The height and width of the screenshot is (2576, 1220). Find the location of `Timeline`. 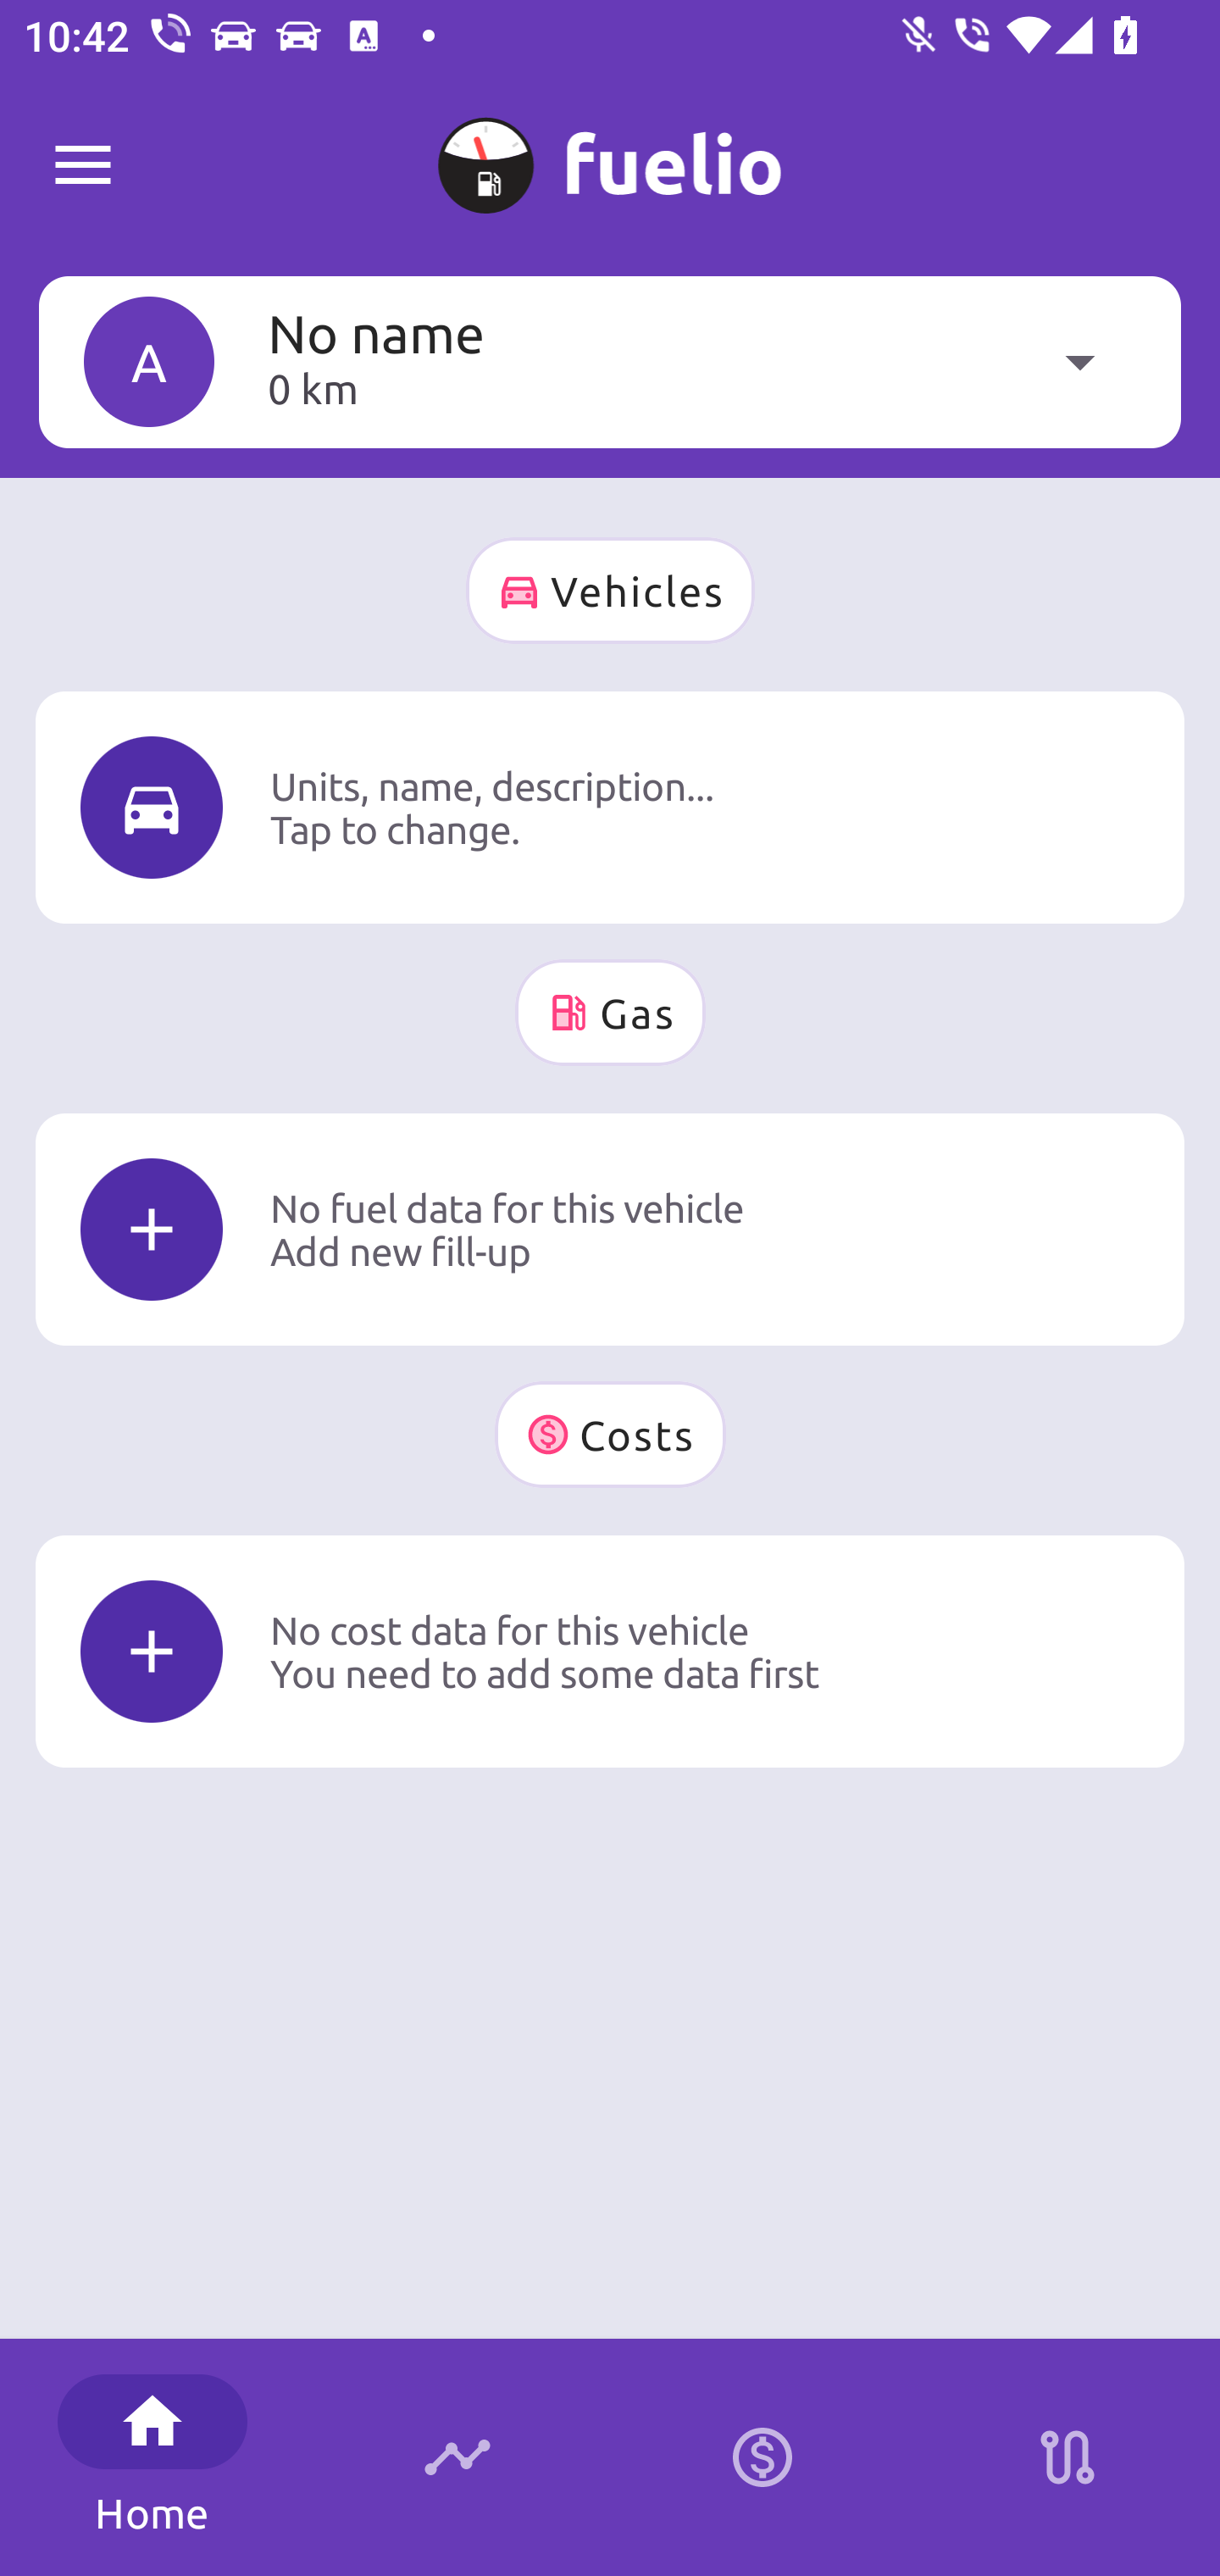

Timeline is located at coordinates (457, 2457).